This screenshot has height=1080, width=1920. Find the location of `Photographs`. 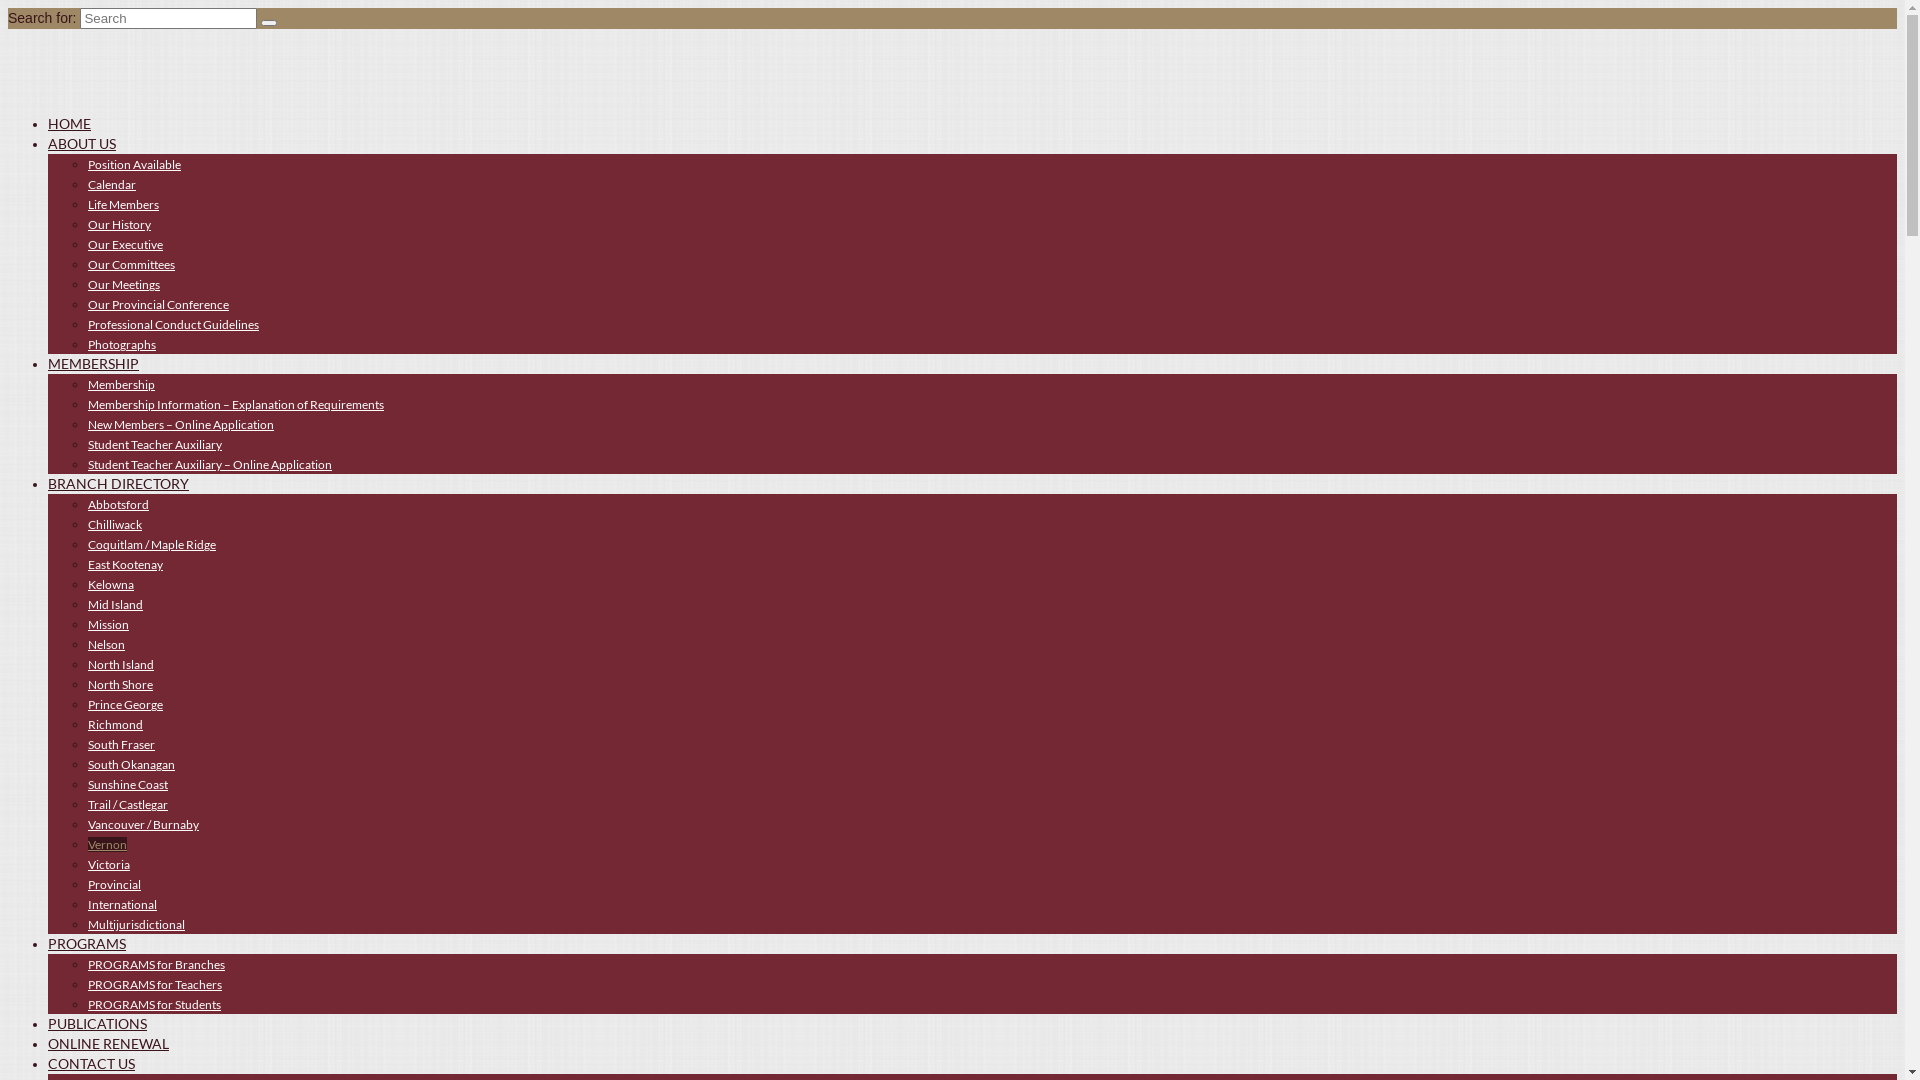

Photographs is located at coordinates (122, 344).